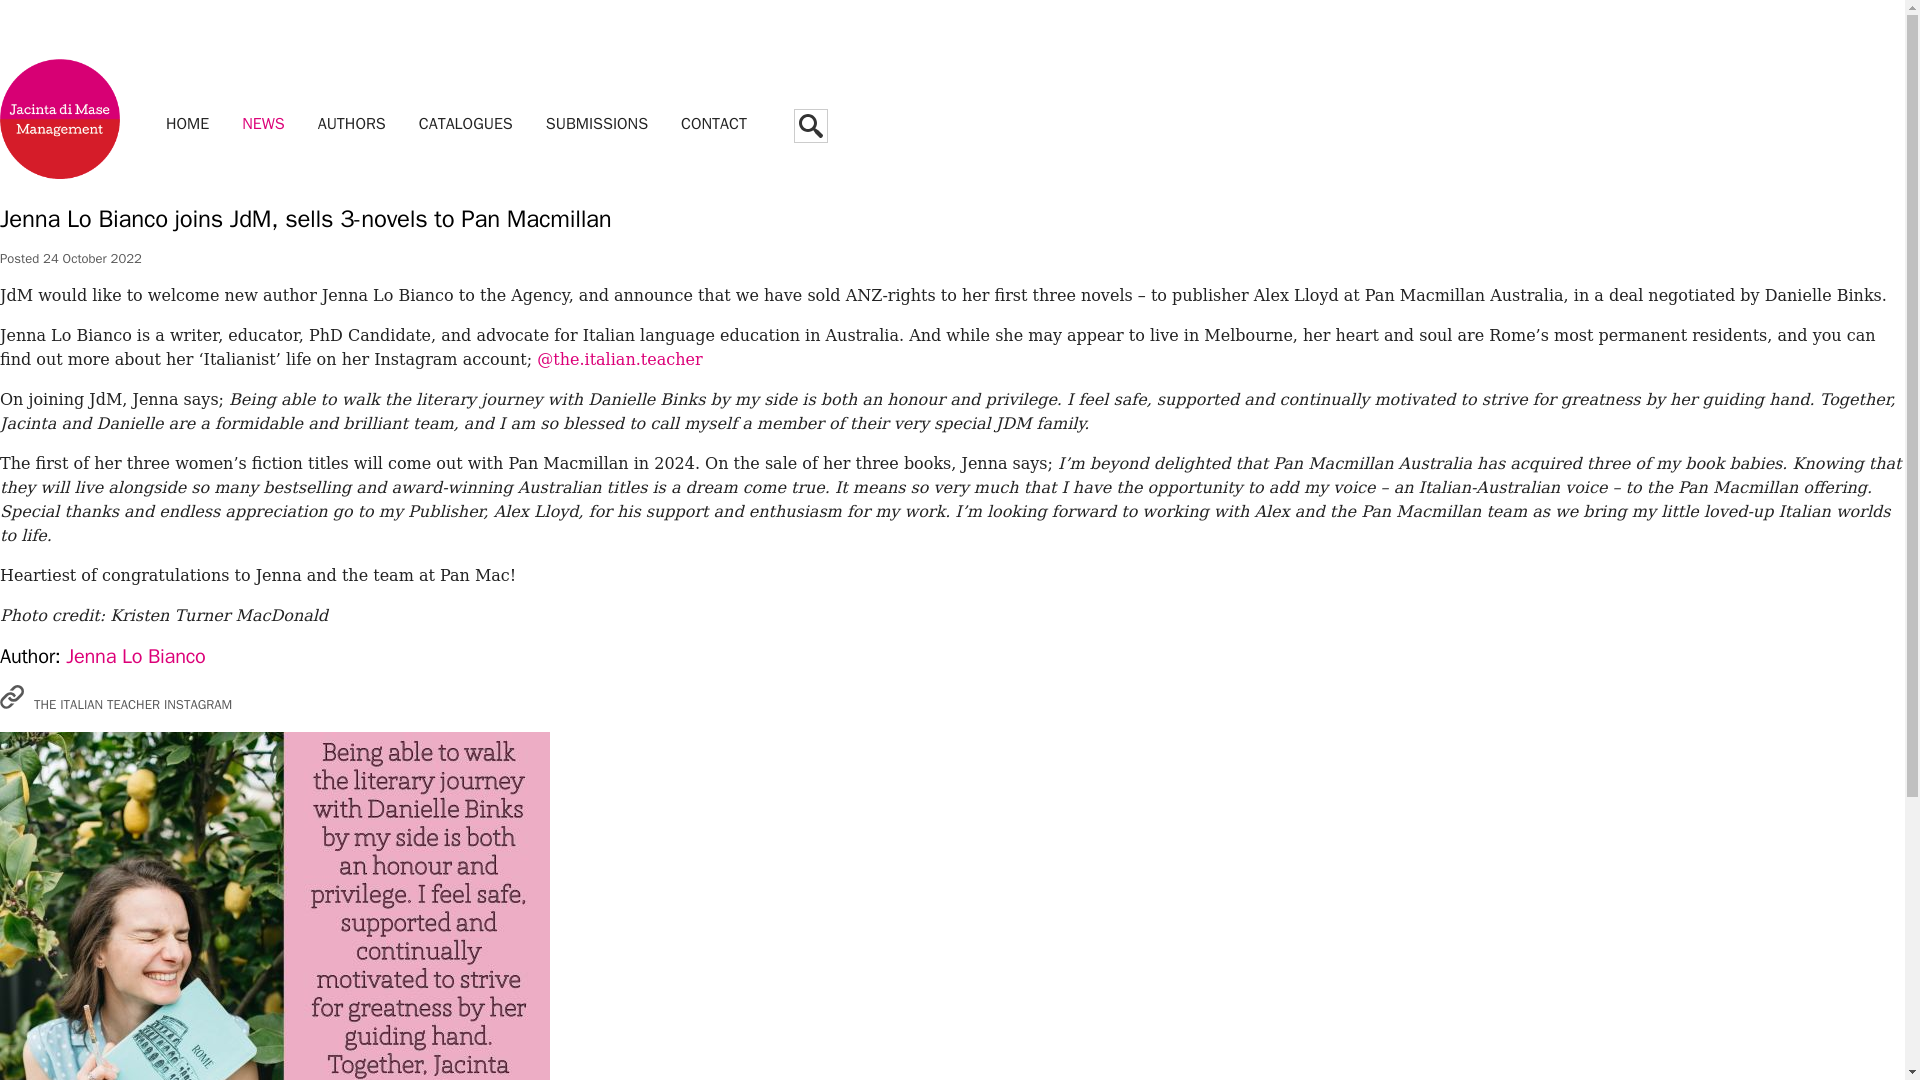  I want to click on NEWS, so click(264, 123).